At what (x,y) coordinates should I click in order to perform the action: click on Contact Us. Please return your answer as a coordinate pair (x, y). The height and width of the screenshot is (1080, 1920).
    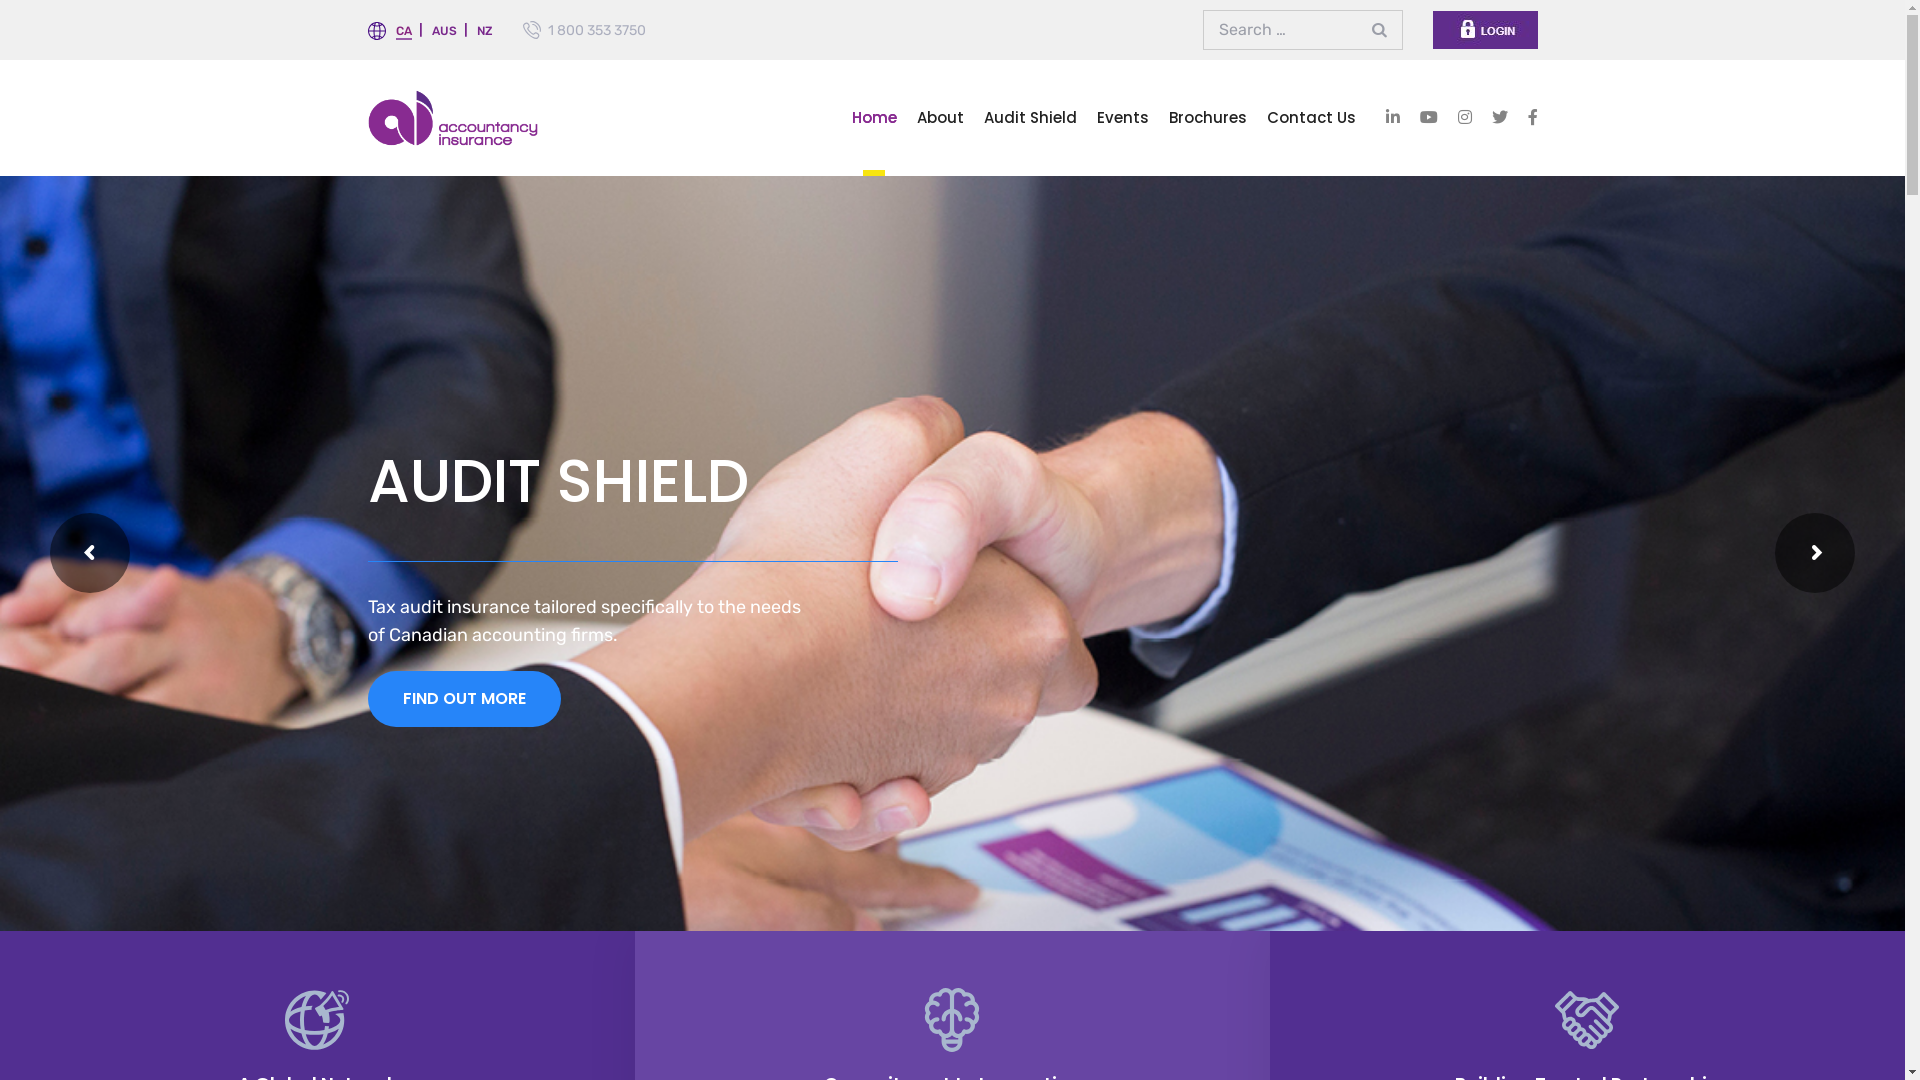
    Looking at the image, I should click on (1310, 118).